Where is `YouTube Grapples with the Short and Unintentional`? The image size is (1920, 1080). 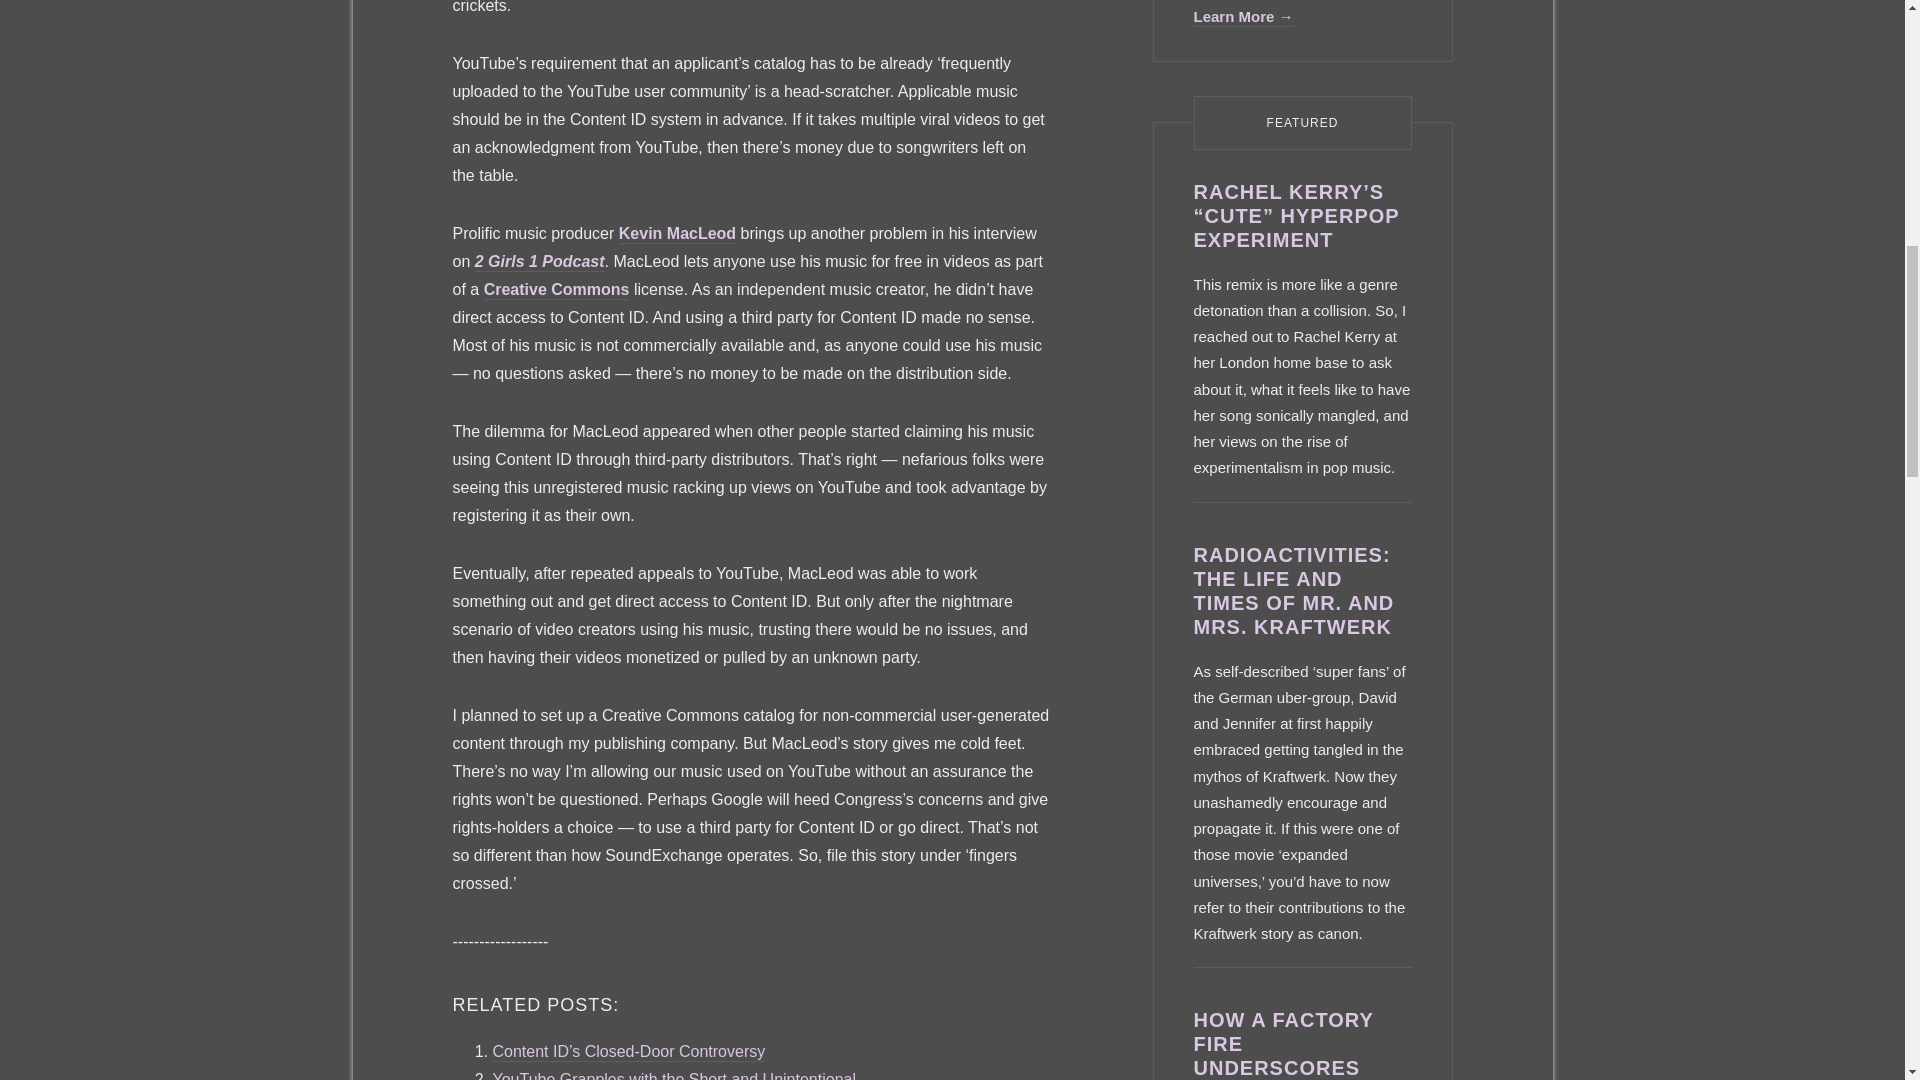 YouTube Grapples with the Short and Unintentional is located at coordinates (674, 1076).